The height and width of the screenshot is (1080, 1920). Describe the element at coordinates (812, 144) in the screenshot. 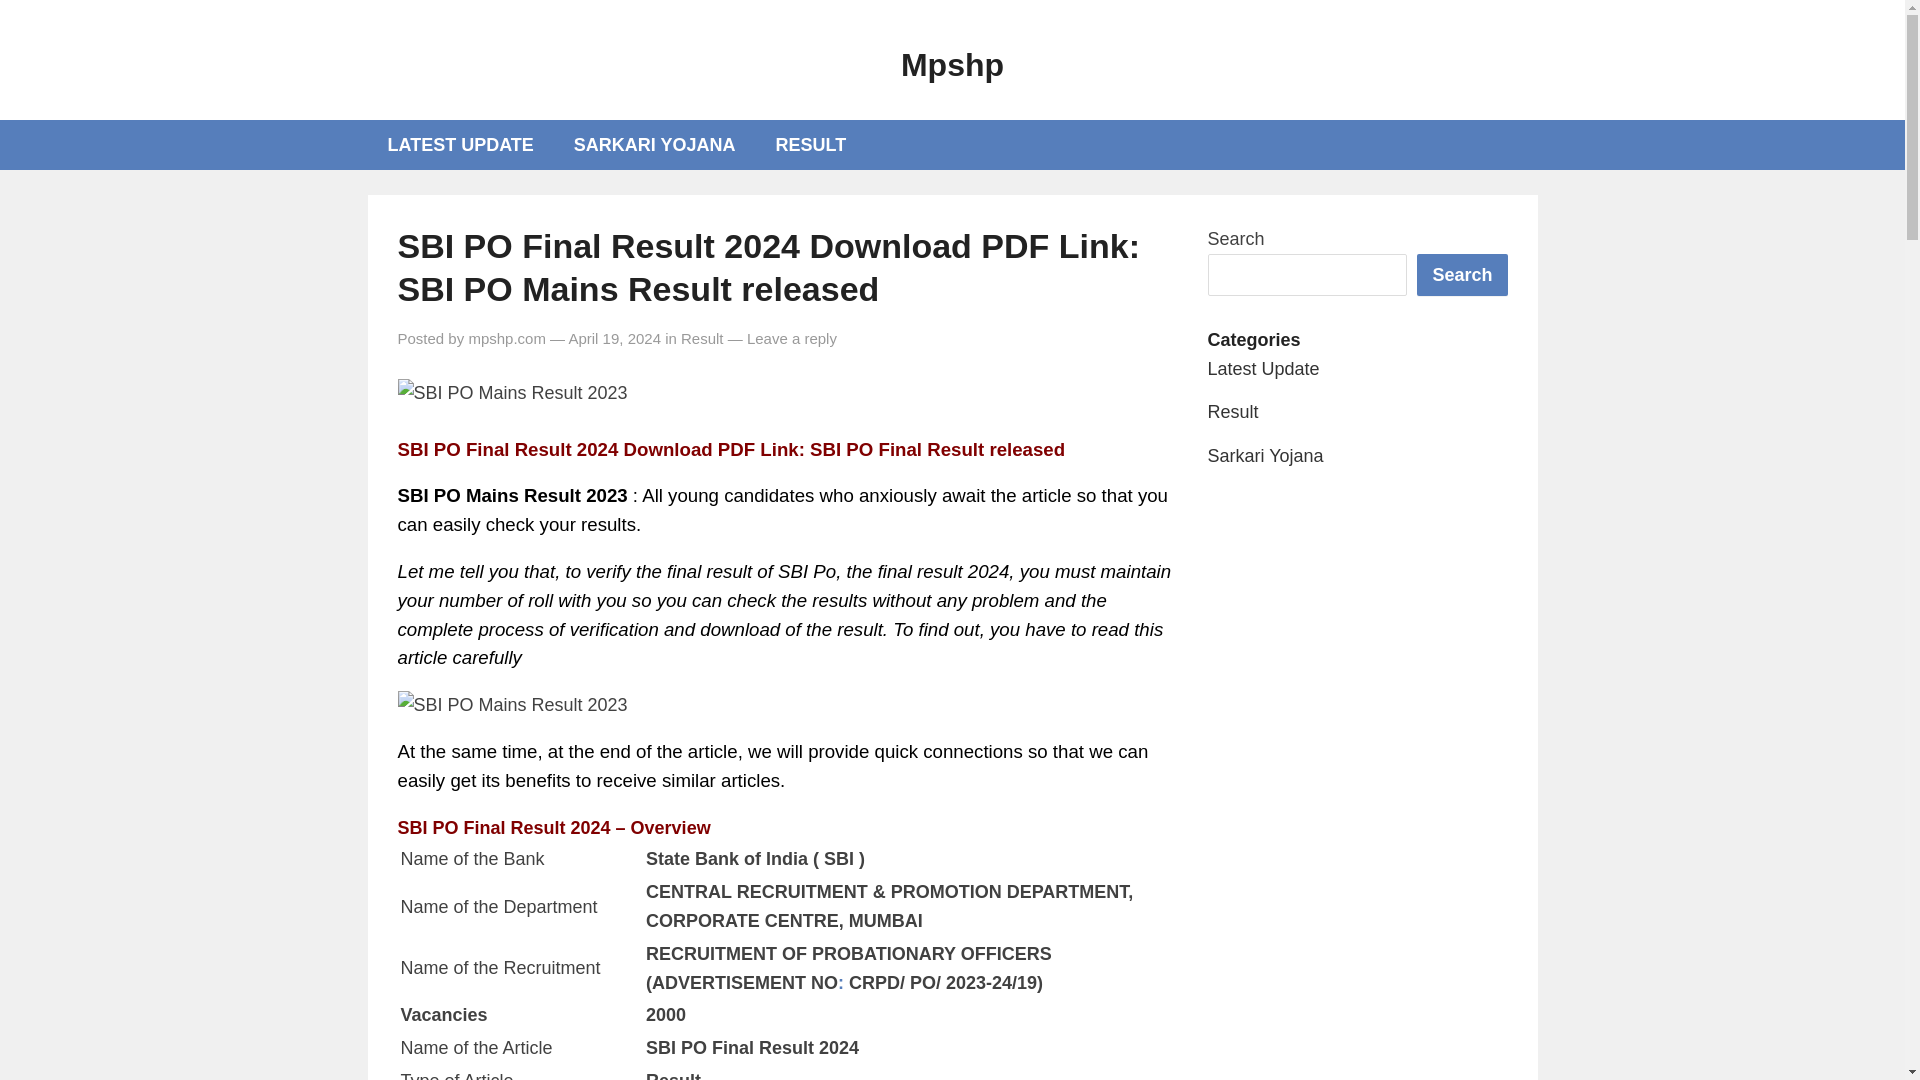

I see `RESULT` at that location.